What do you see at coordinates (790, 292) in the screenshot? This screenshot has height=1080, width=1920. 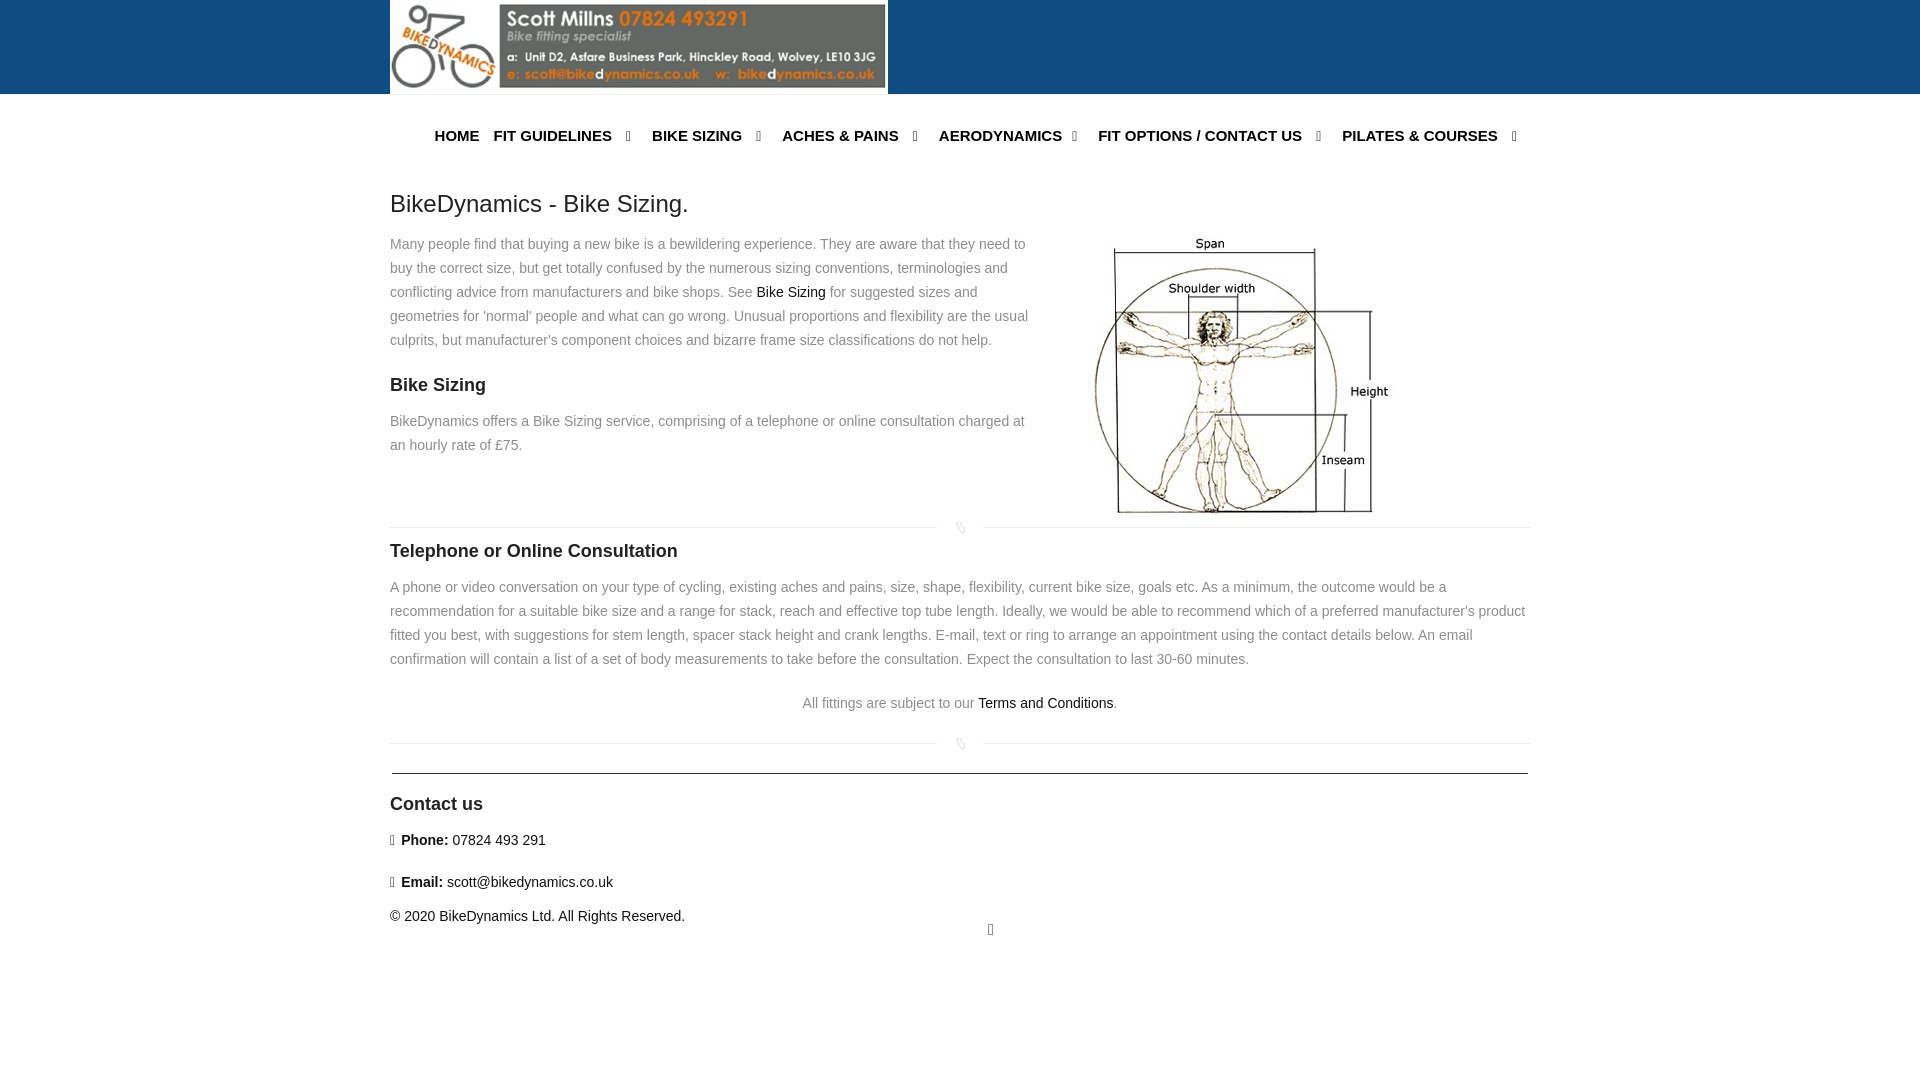 I see `Bike Sizing` at bounding box center [790, 292].